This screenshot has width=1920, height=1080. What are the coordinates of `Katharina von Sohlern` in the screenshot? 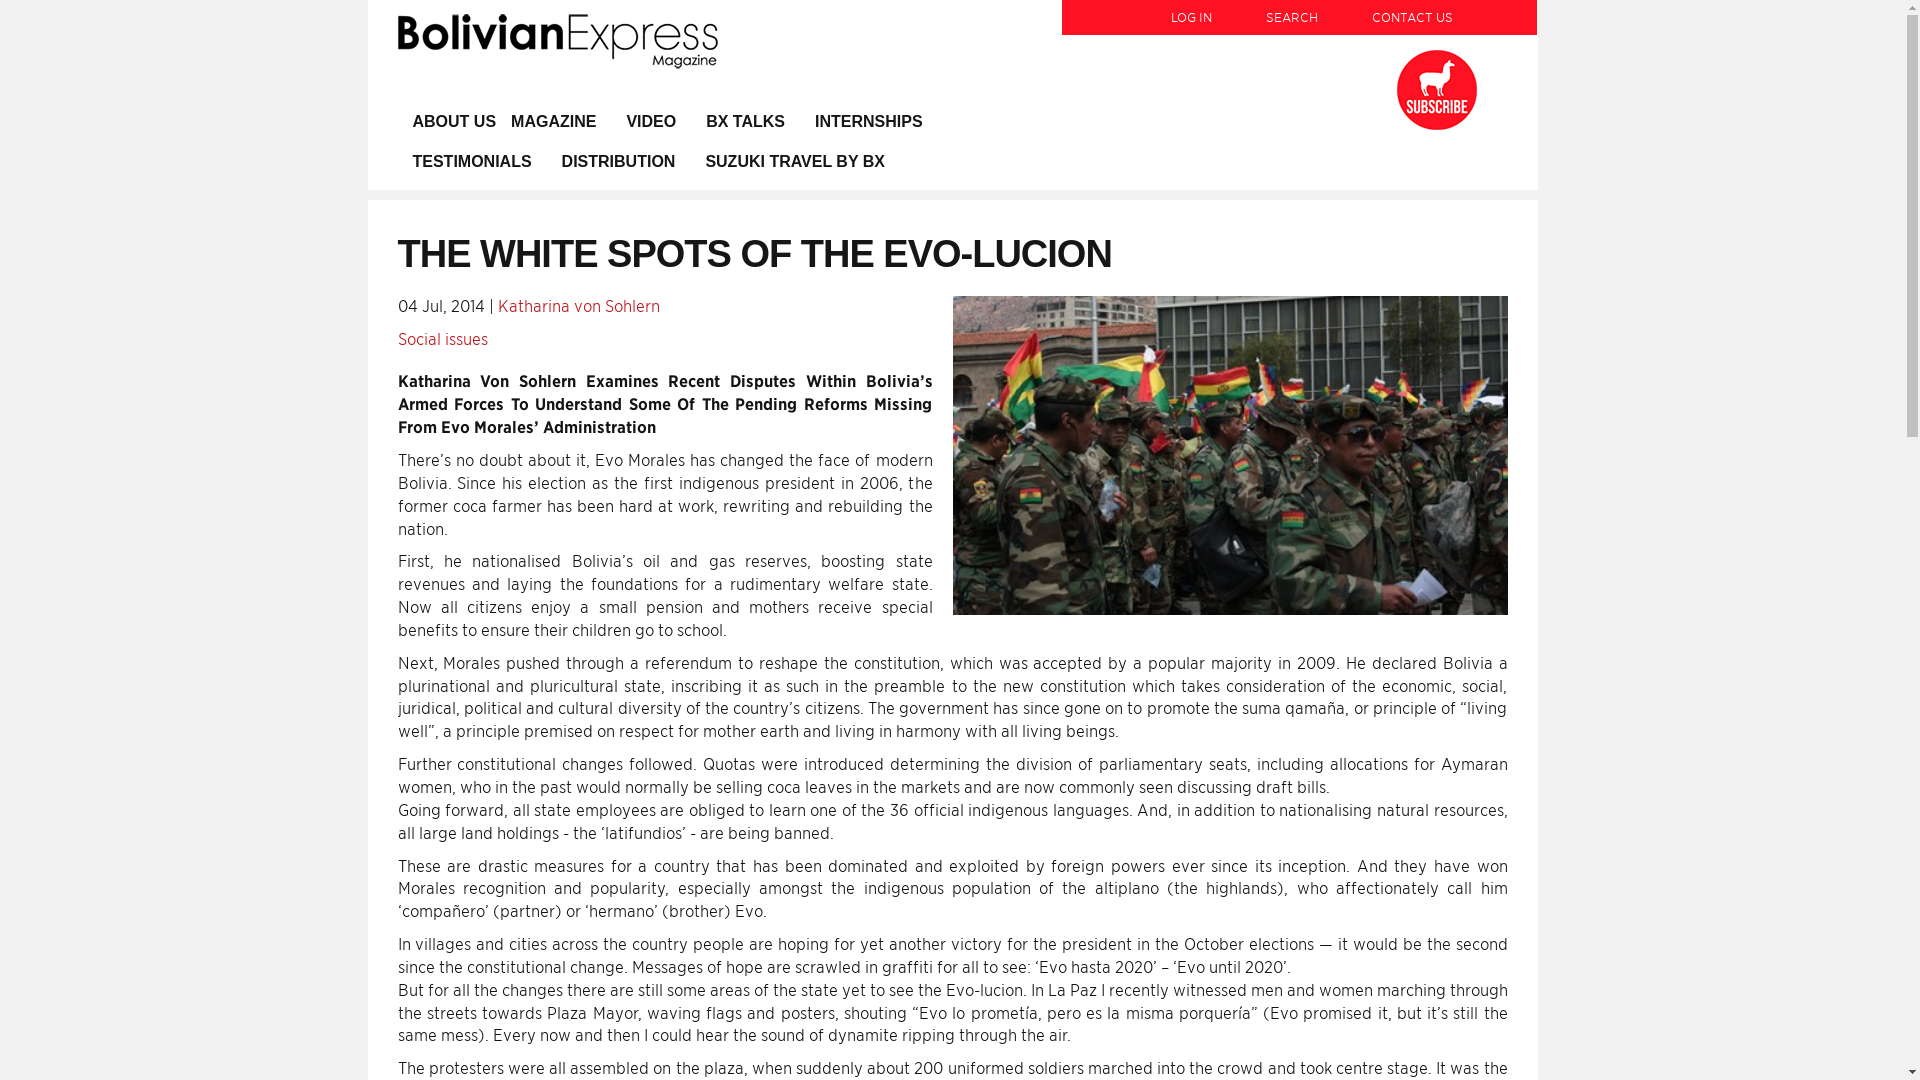 It's located at (578, 306).